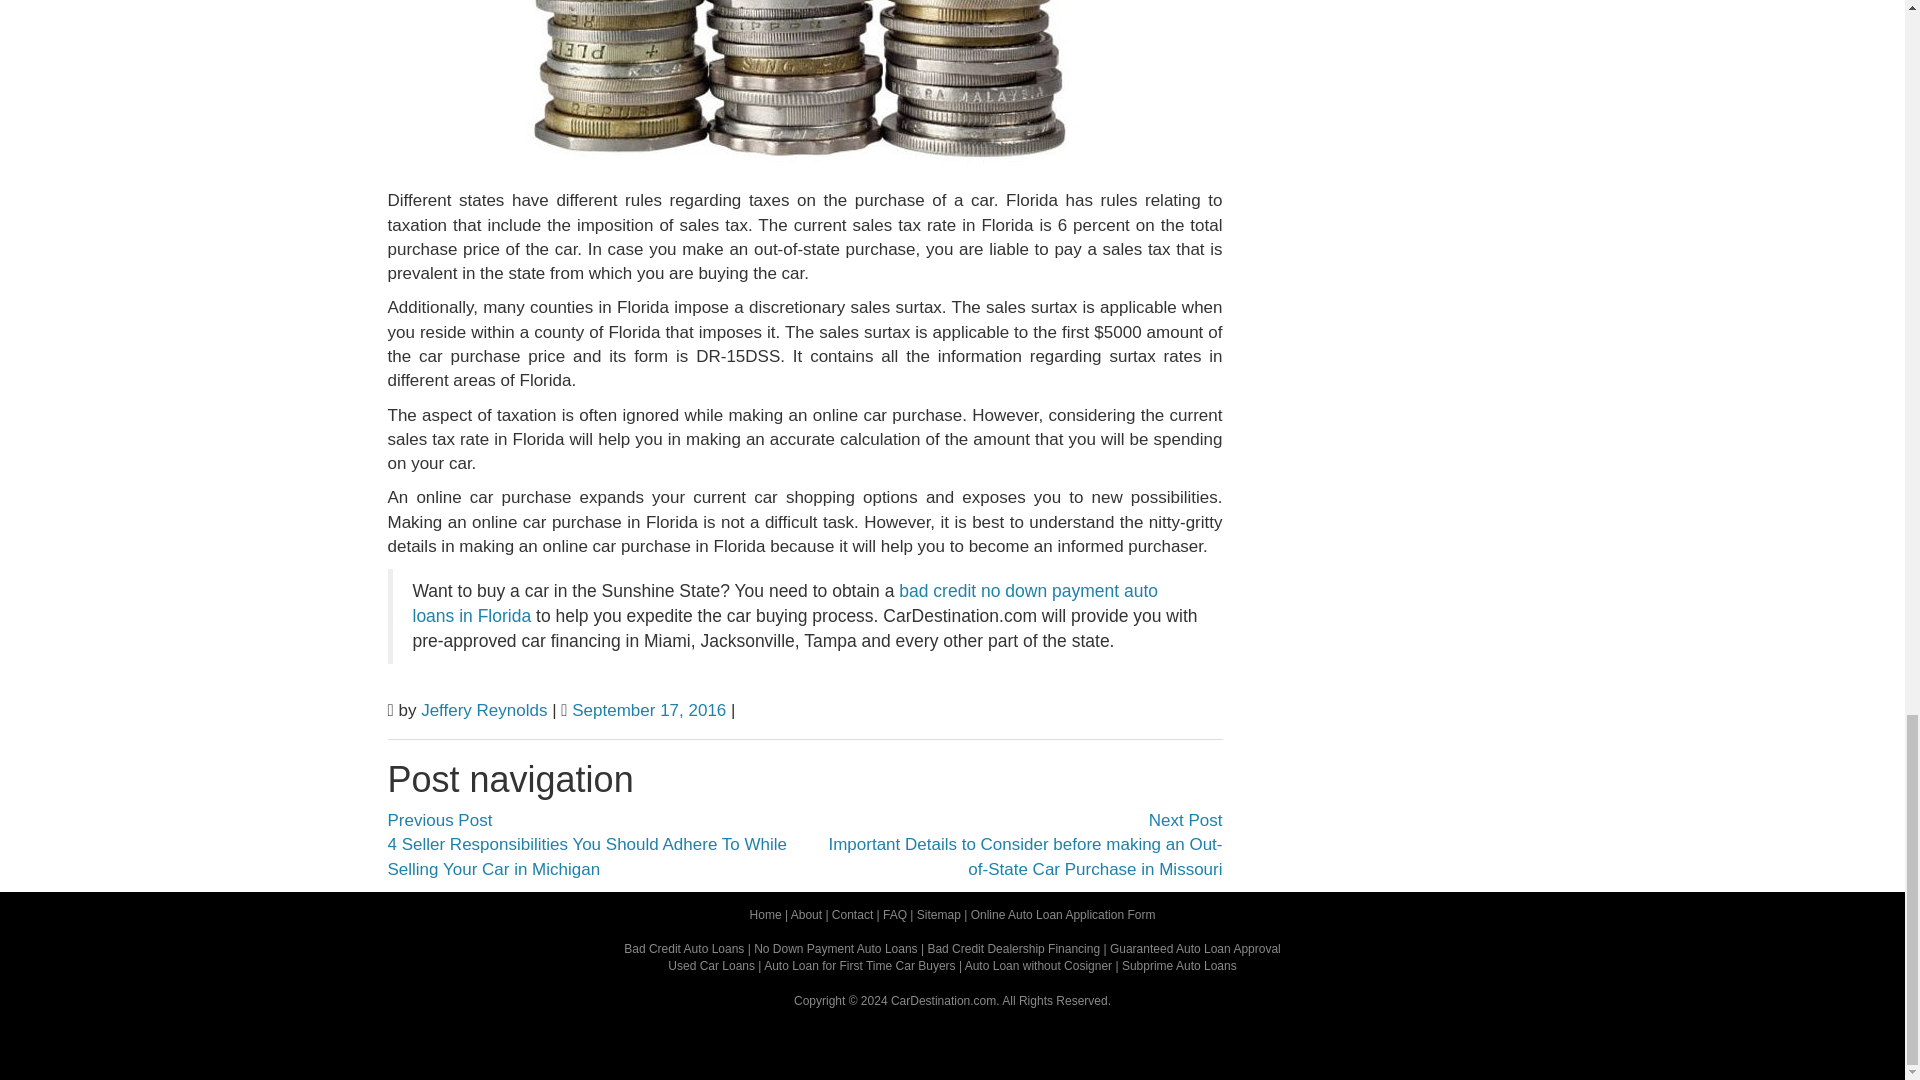  What do you see at coordinates (939, 915) in the screenshot?
I see `Sitemap` at bounding box center [939, 915].